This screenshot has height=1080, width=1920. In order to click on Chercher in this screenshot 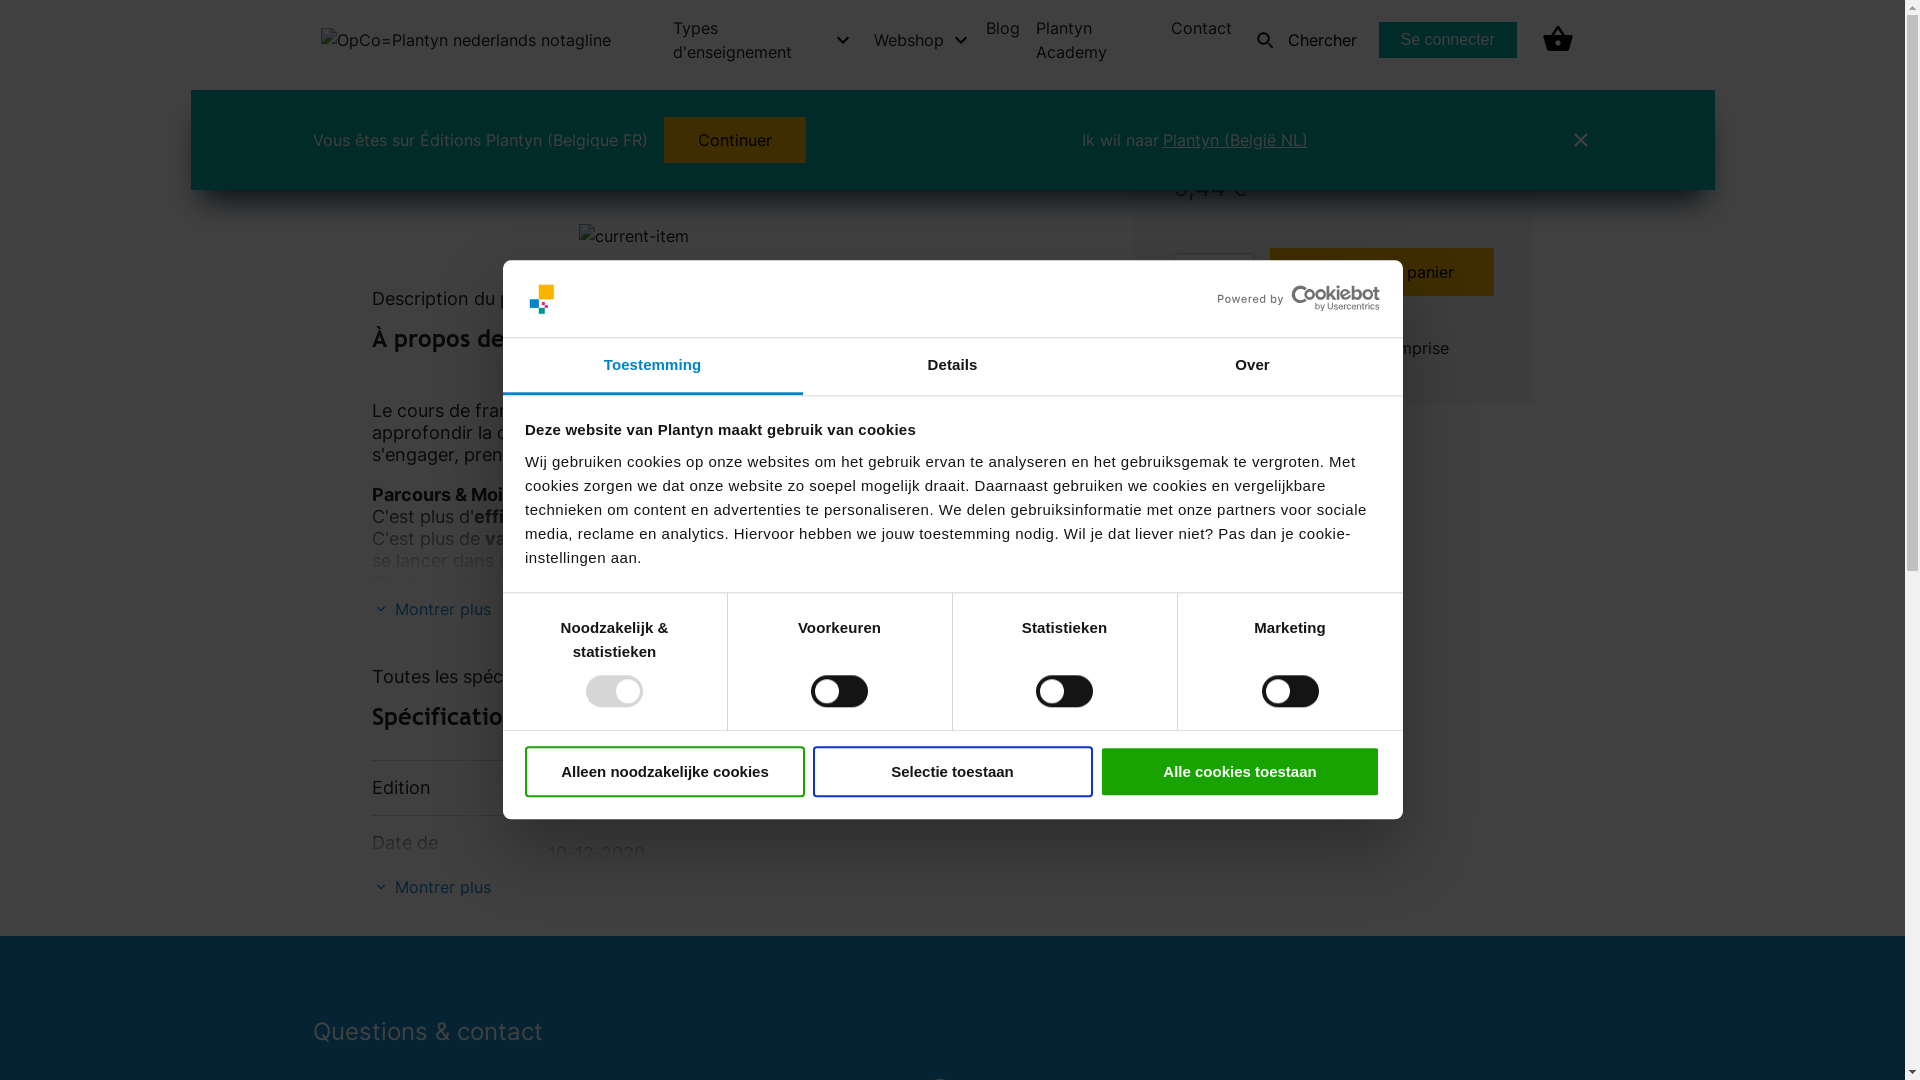, I will do `click(1302, 40)`.